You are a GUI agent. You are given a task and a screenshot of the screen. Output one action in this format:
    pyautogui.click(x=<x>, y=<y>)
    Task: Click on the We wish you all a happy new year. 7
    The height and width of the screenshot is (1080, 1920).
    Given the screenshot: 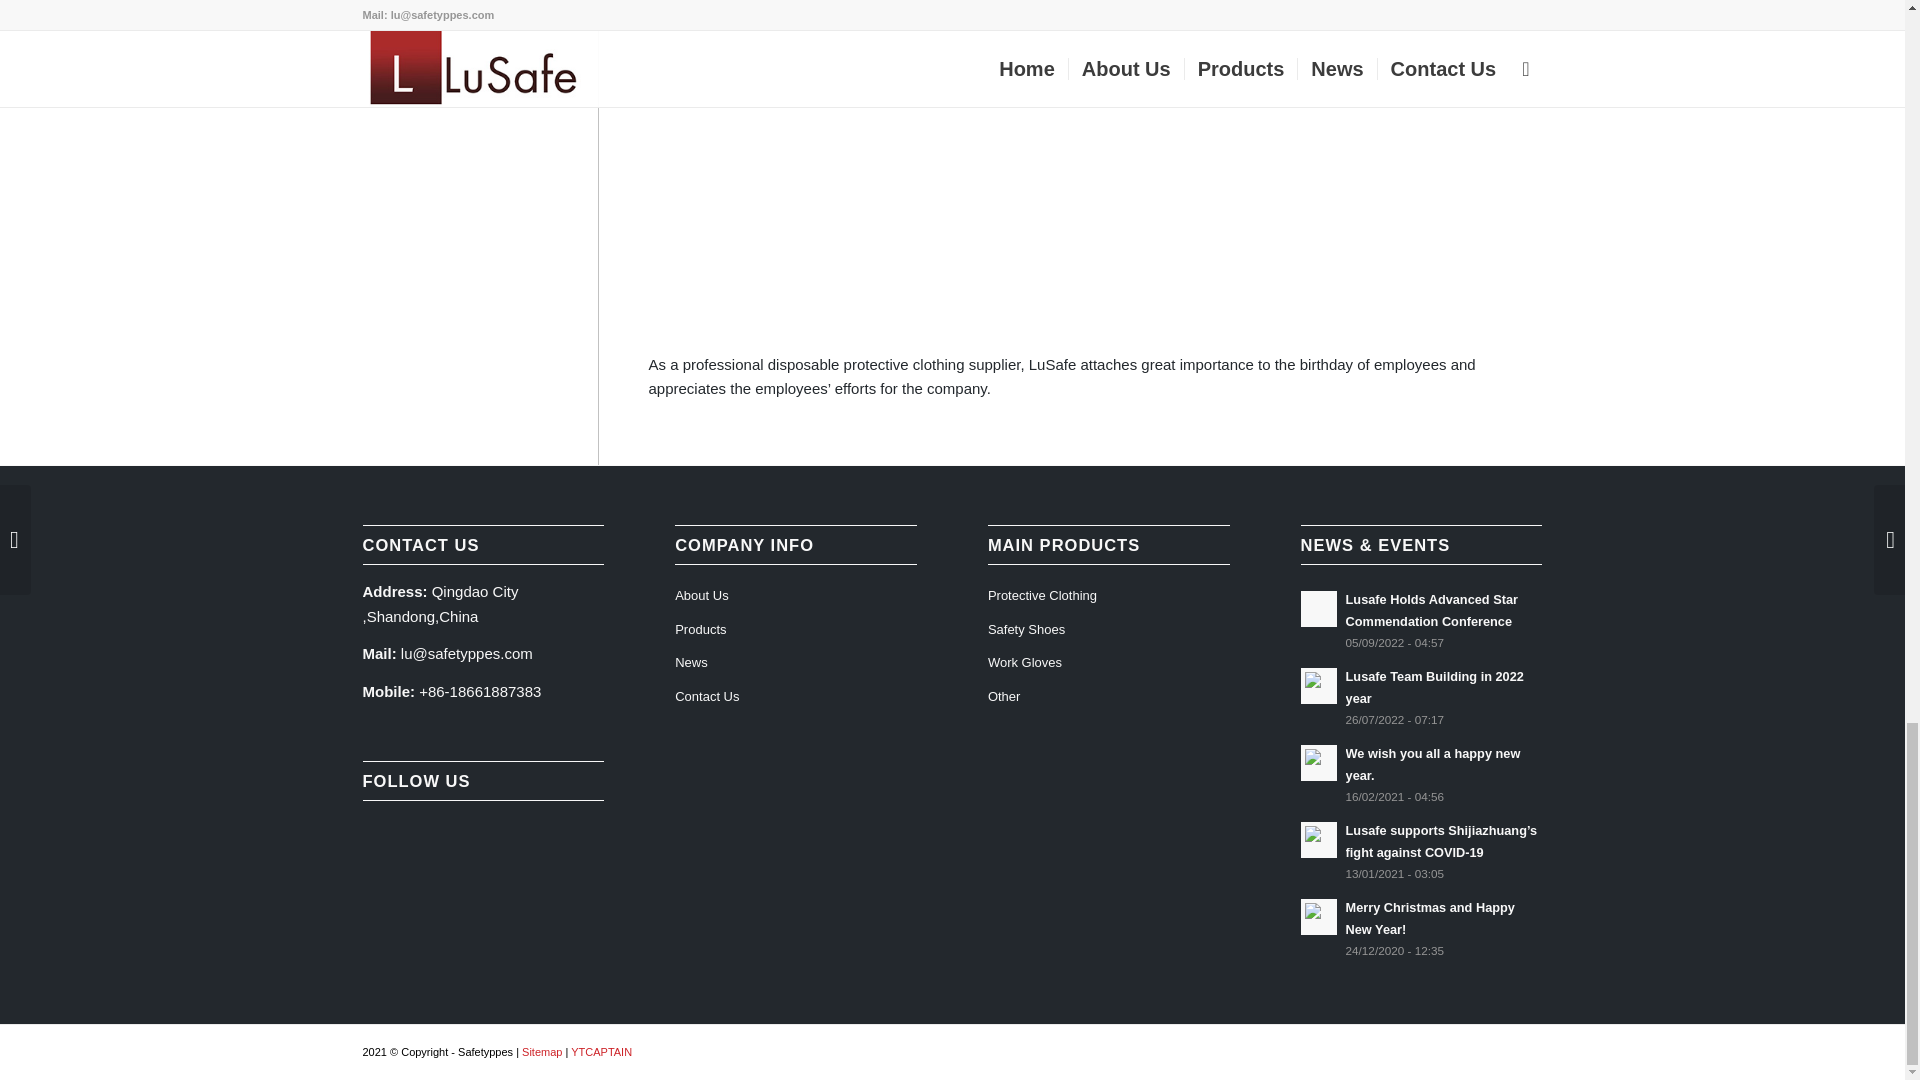 What is the action you would take?
    pyautogui.click(x=1318, y=762)
    